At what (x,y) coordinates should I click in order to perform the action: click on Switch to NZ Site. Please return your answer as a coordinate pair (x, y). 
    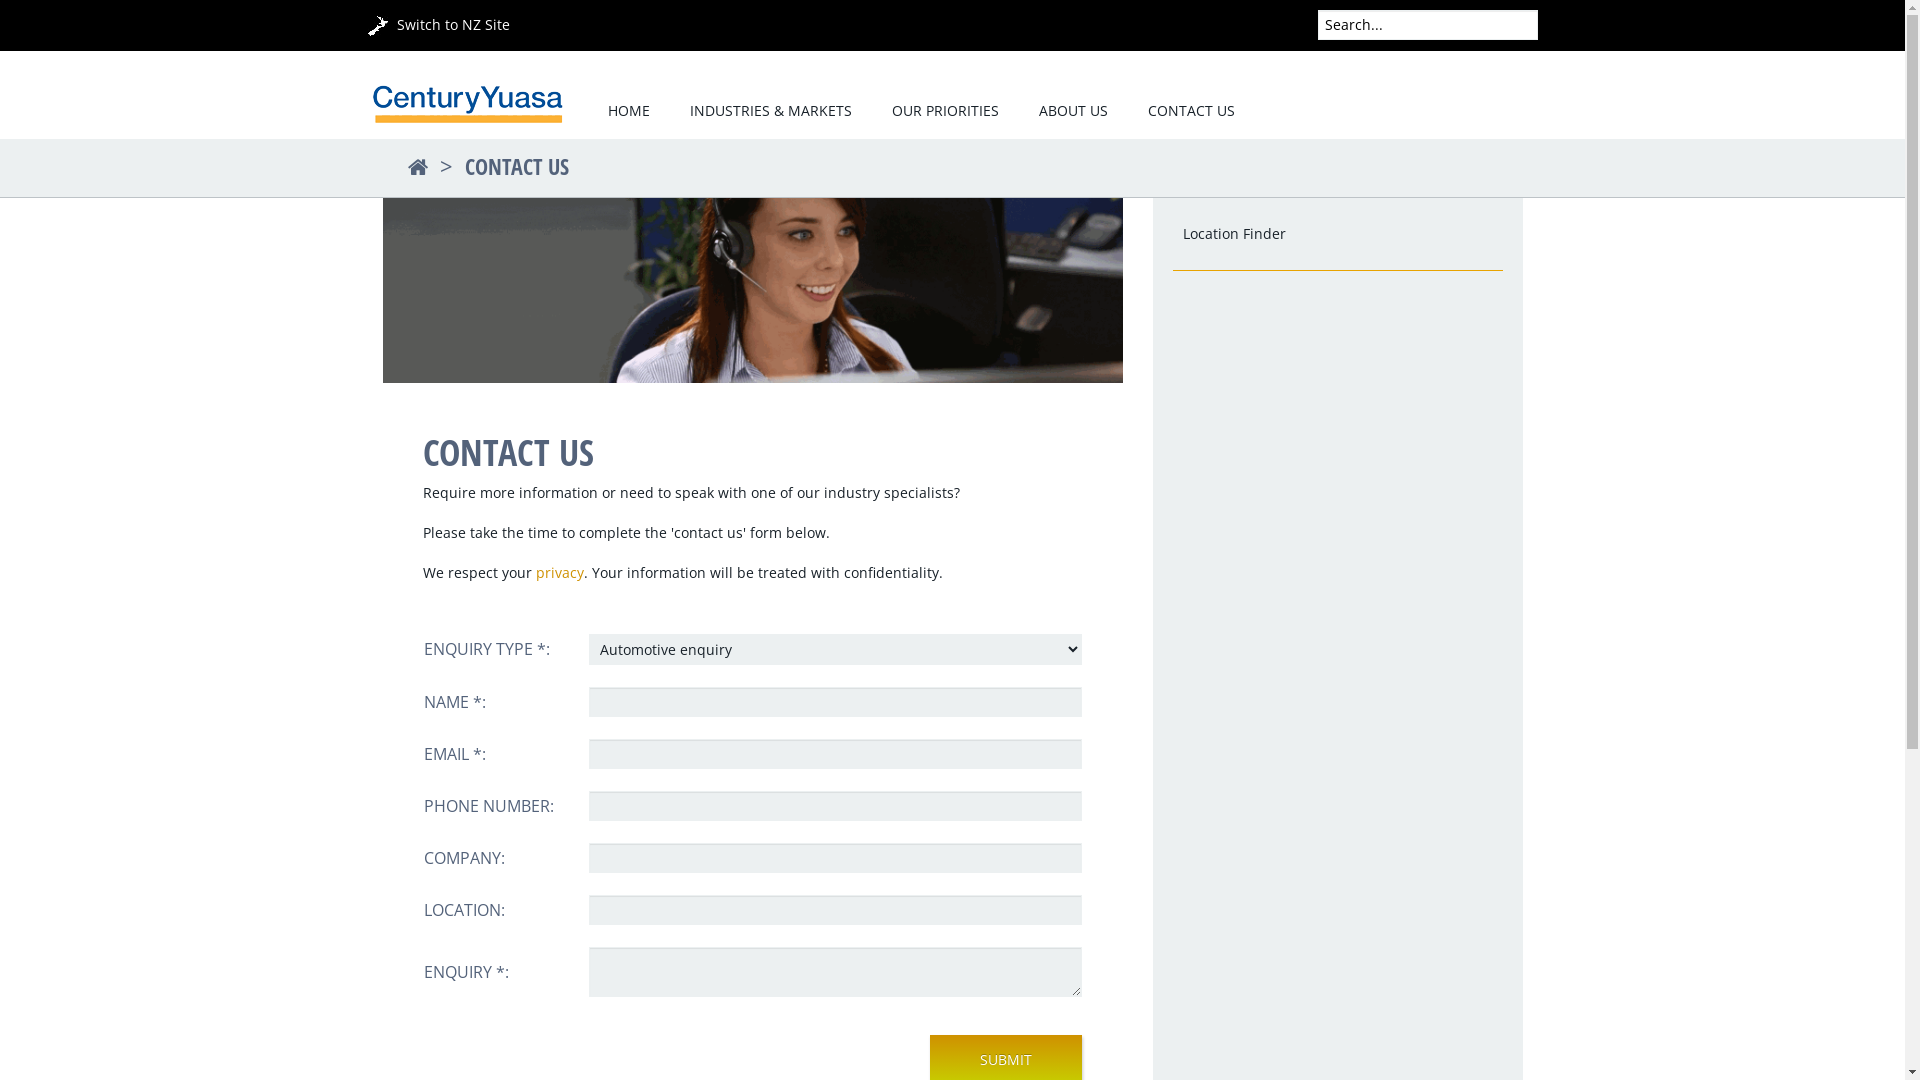
    Looking at the image, I should click on (439, 24).